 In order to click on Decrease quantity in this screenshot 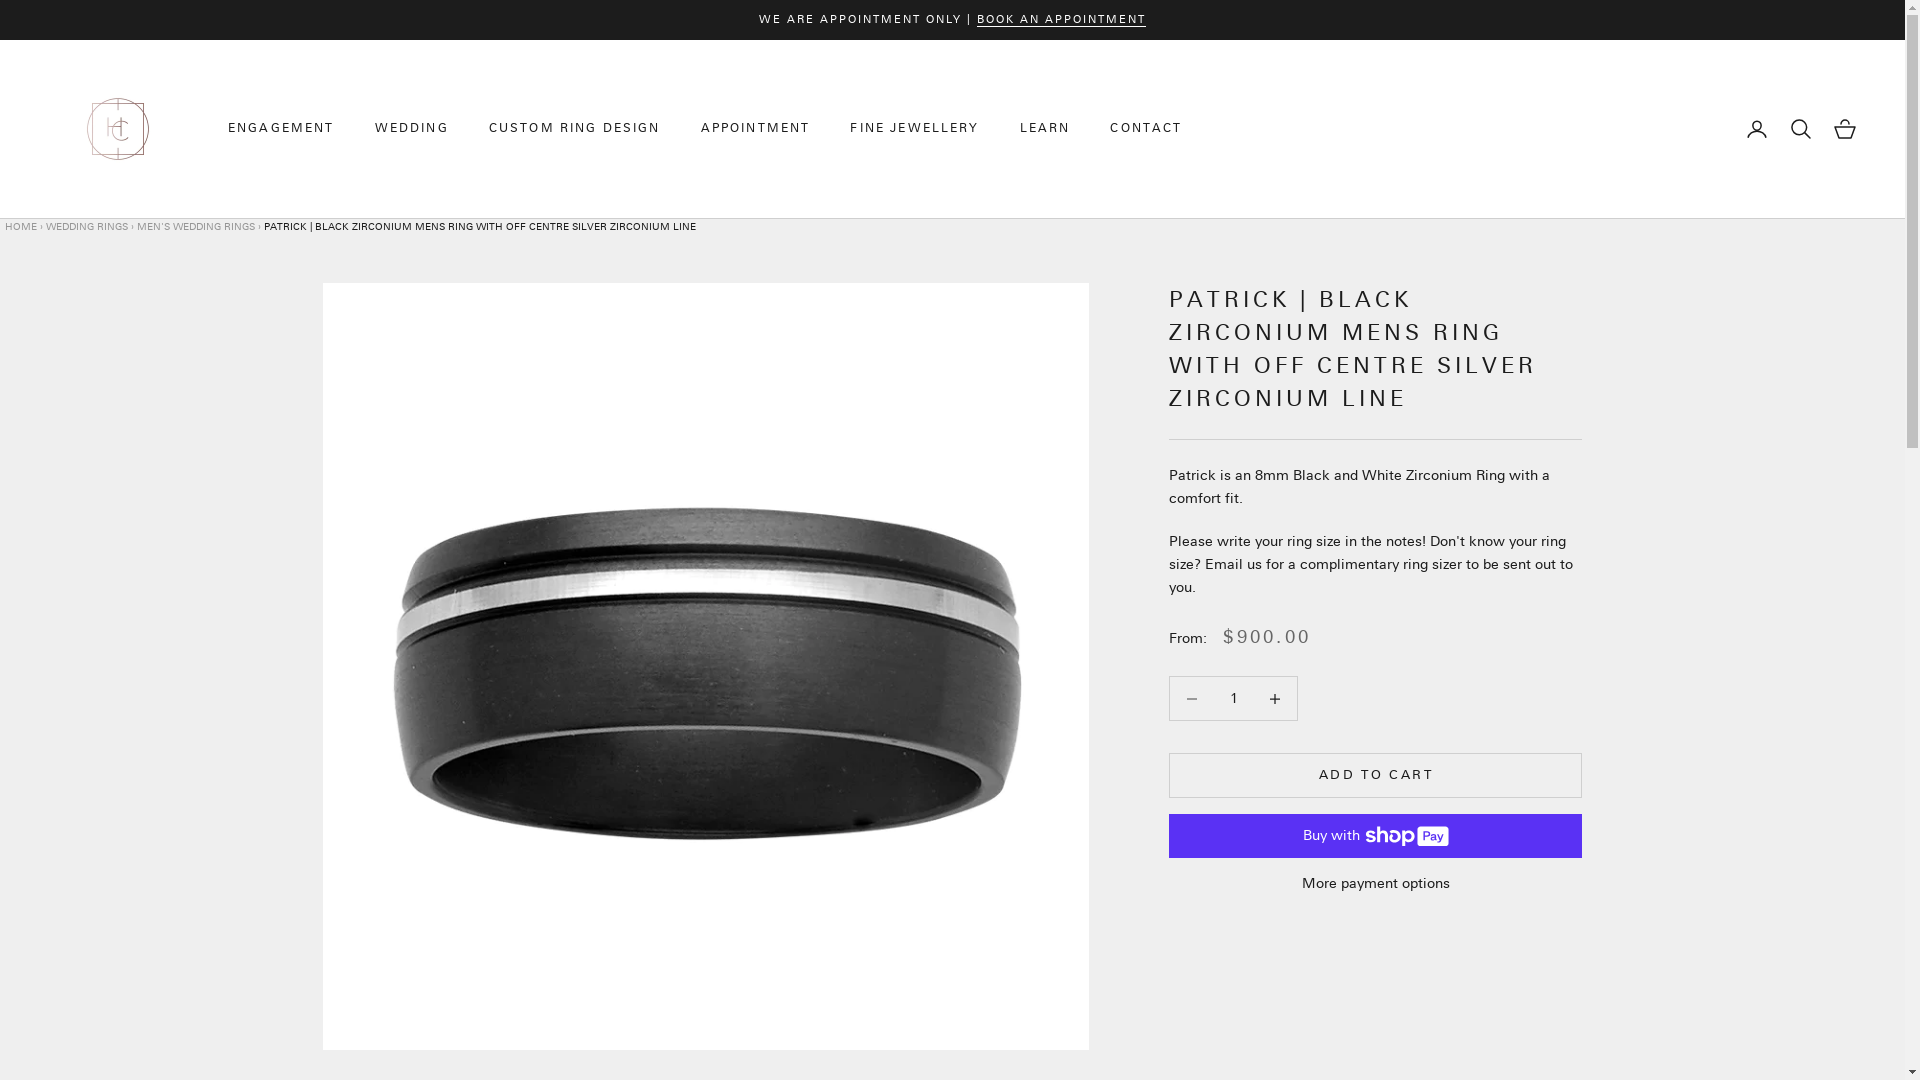, I will do `click(1276, 698)`.